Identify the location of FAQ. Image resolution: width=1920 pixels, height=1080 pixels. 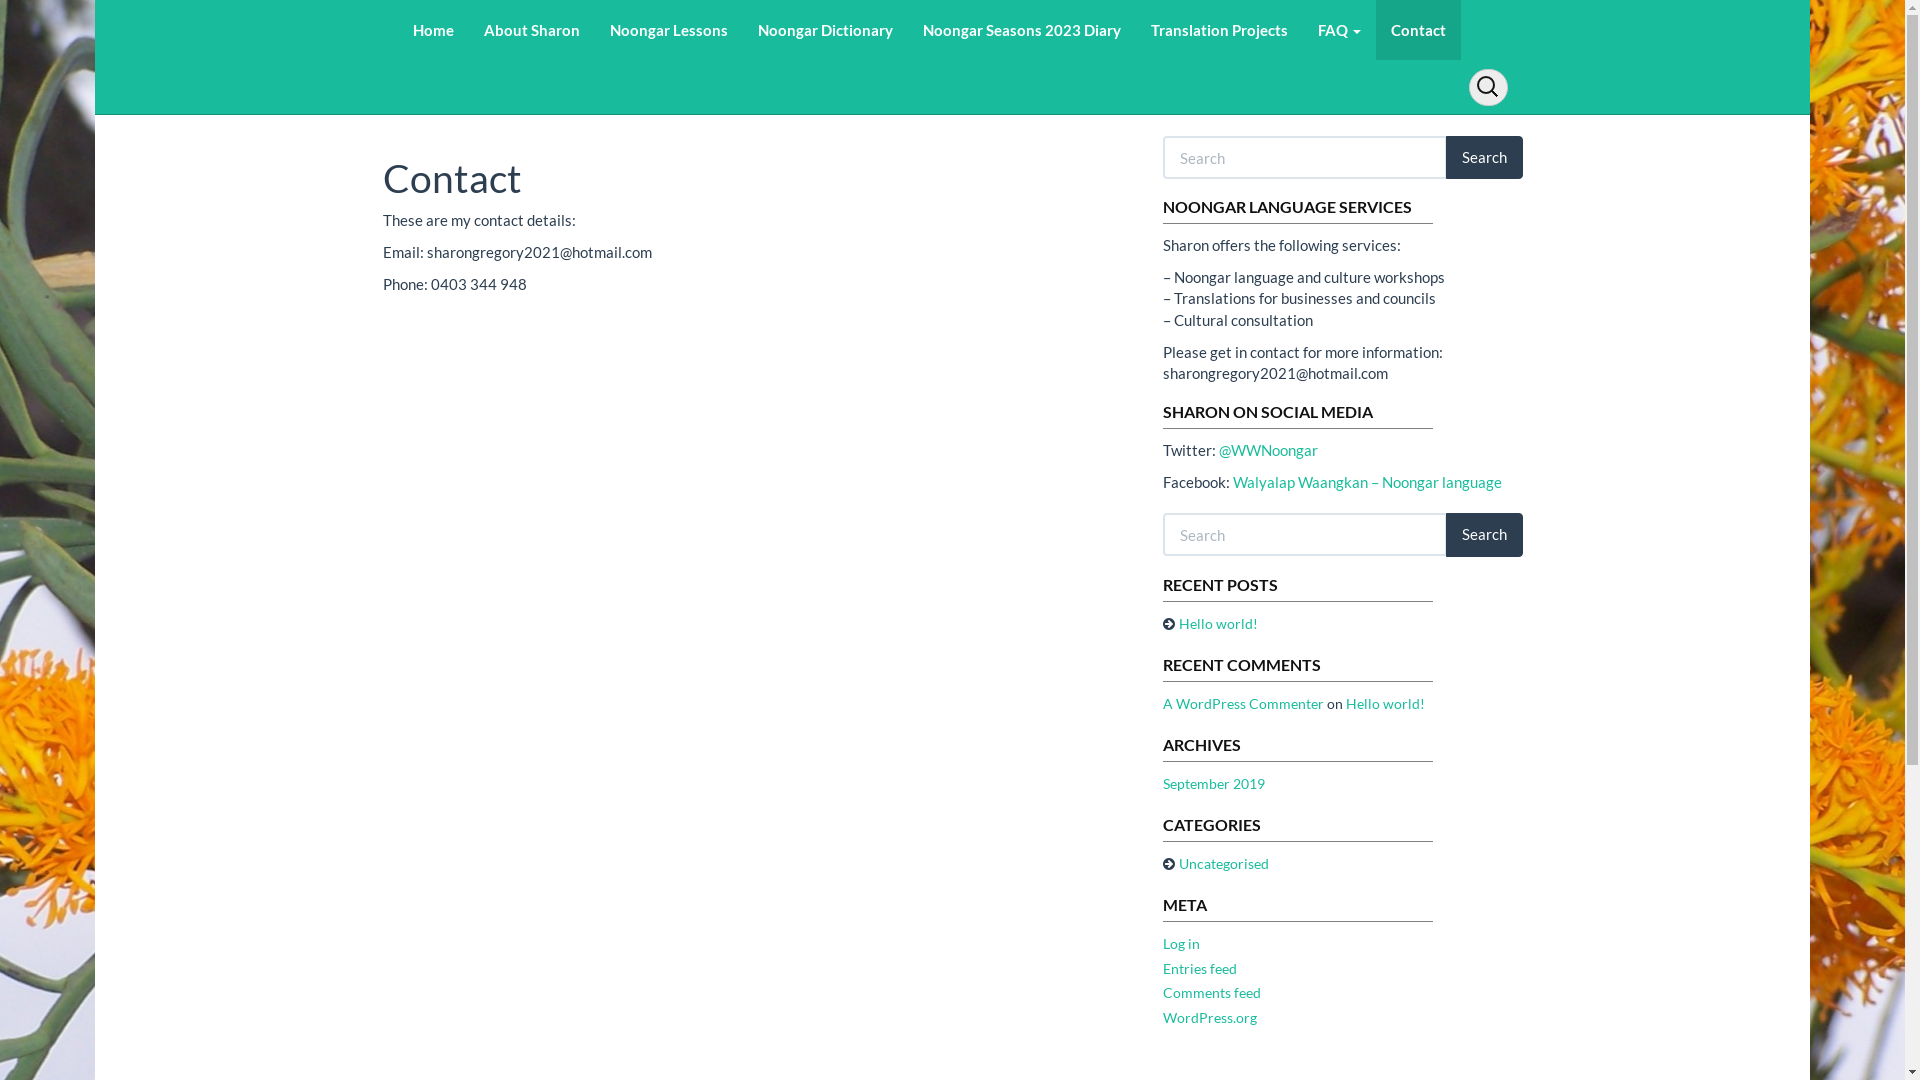
(1338, 30).